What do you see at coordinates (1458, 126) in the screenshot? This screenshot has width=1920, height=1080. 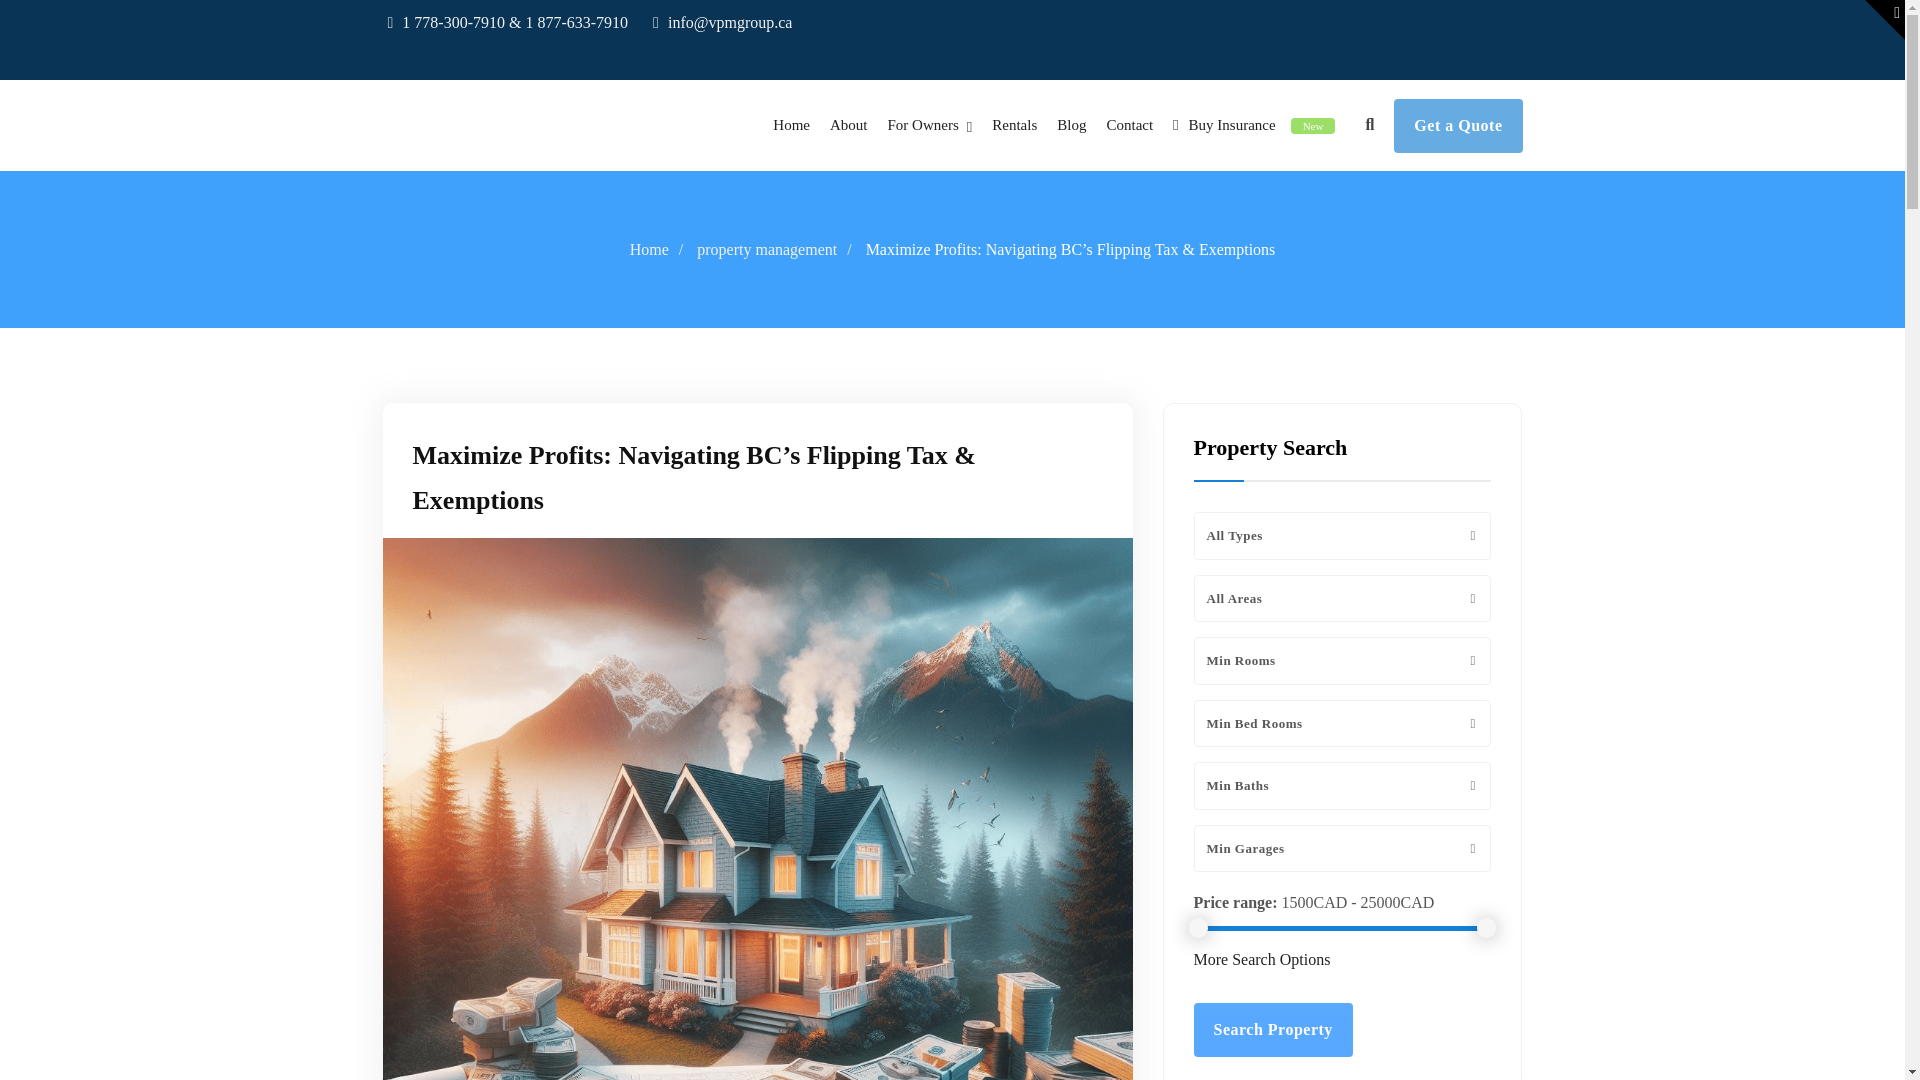 I see `Get a Quote` at bounding box center [1458, 126].